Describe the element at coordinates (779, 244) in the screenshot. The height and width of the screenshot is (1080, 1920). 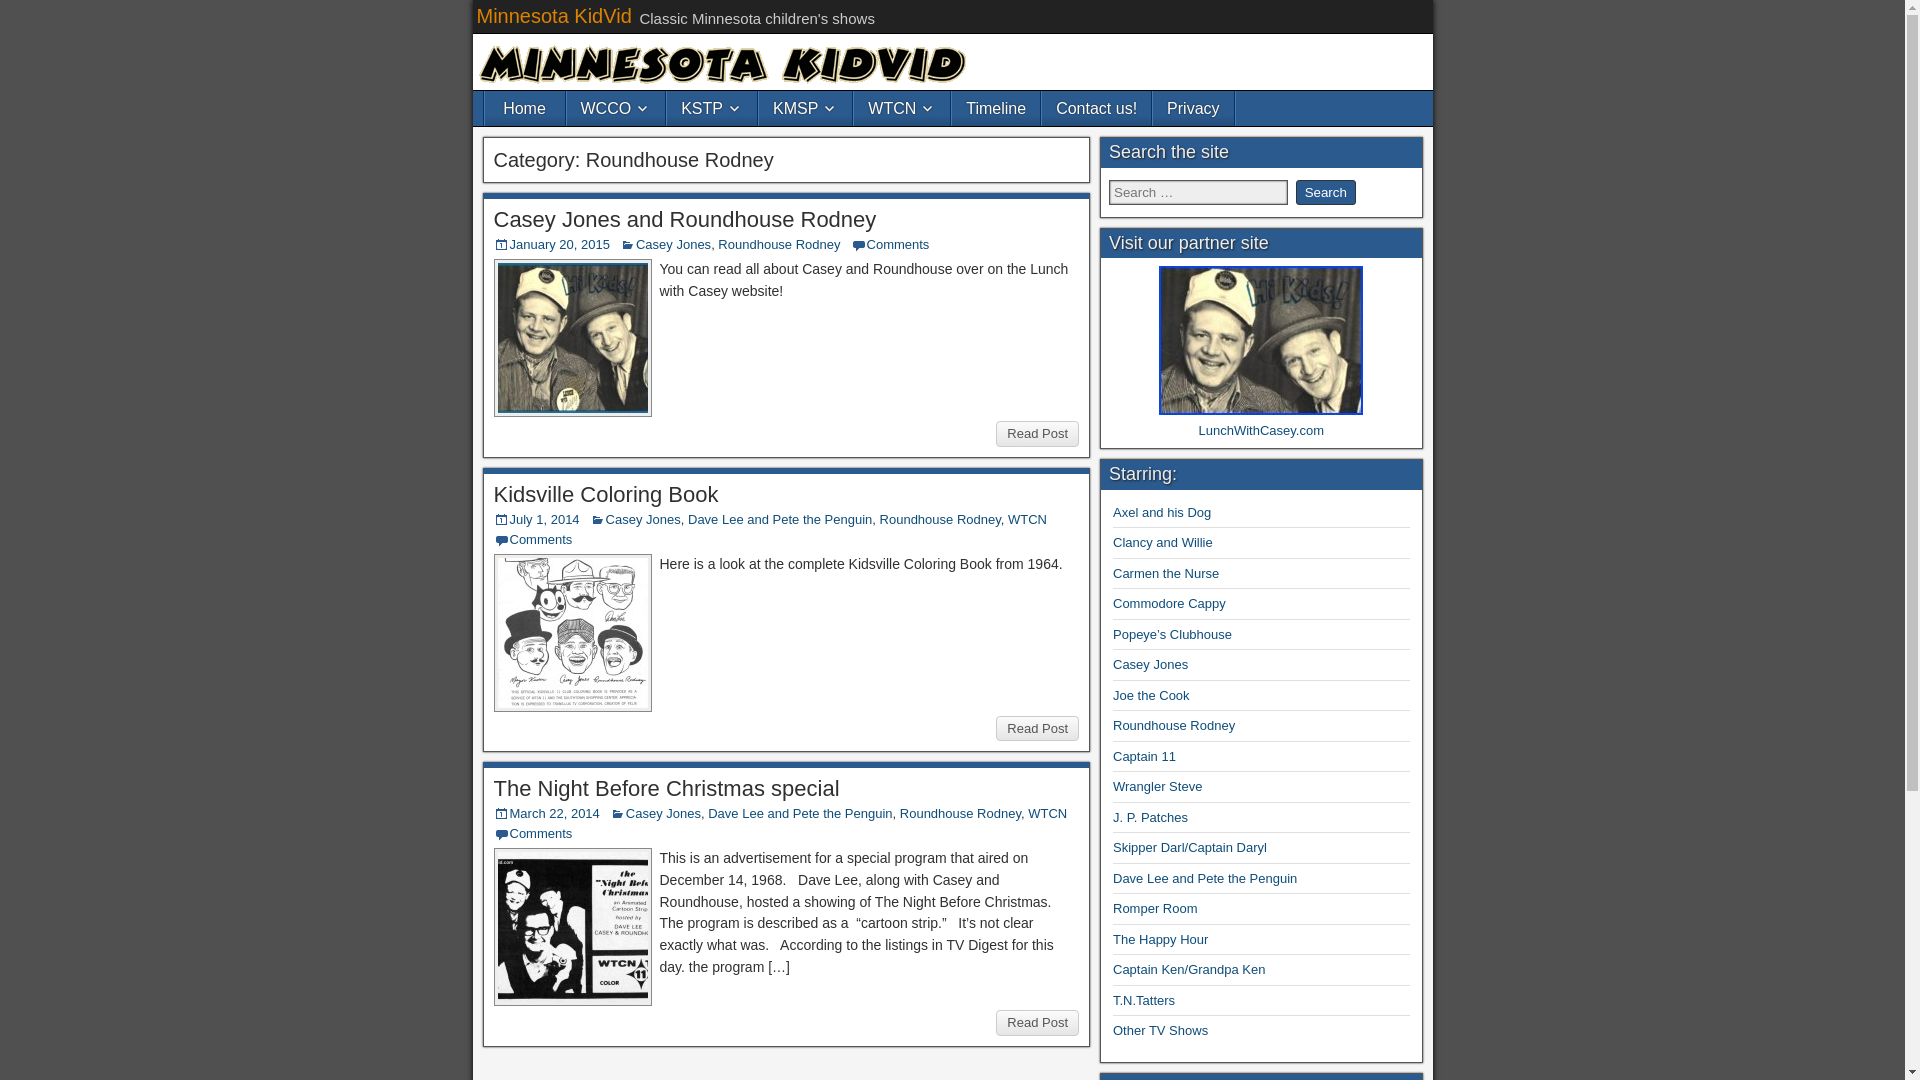
I see `Roundhouse Rodney` at that location.